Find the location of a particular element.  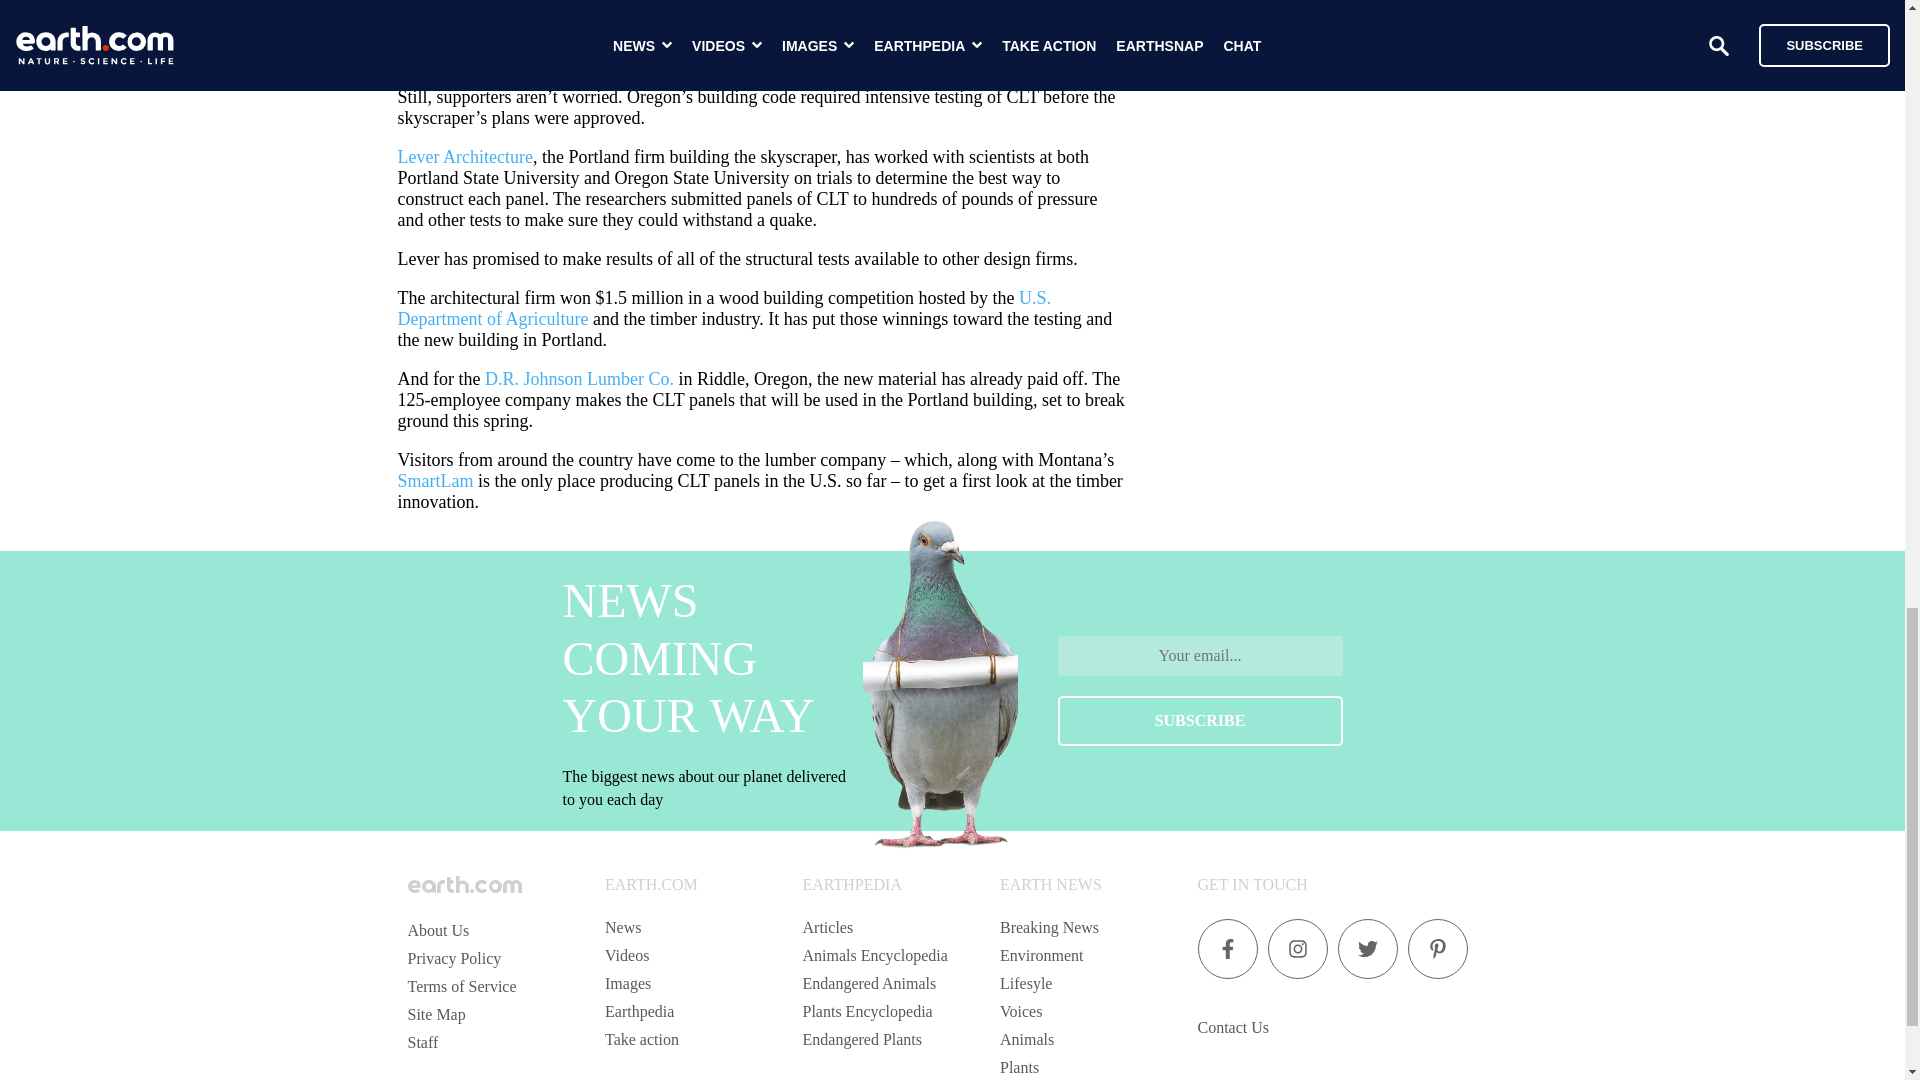

About Us is located at coordinates (438, 930).